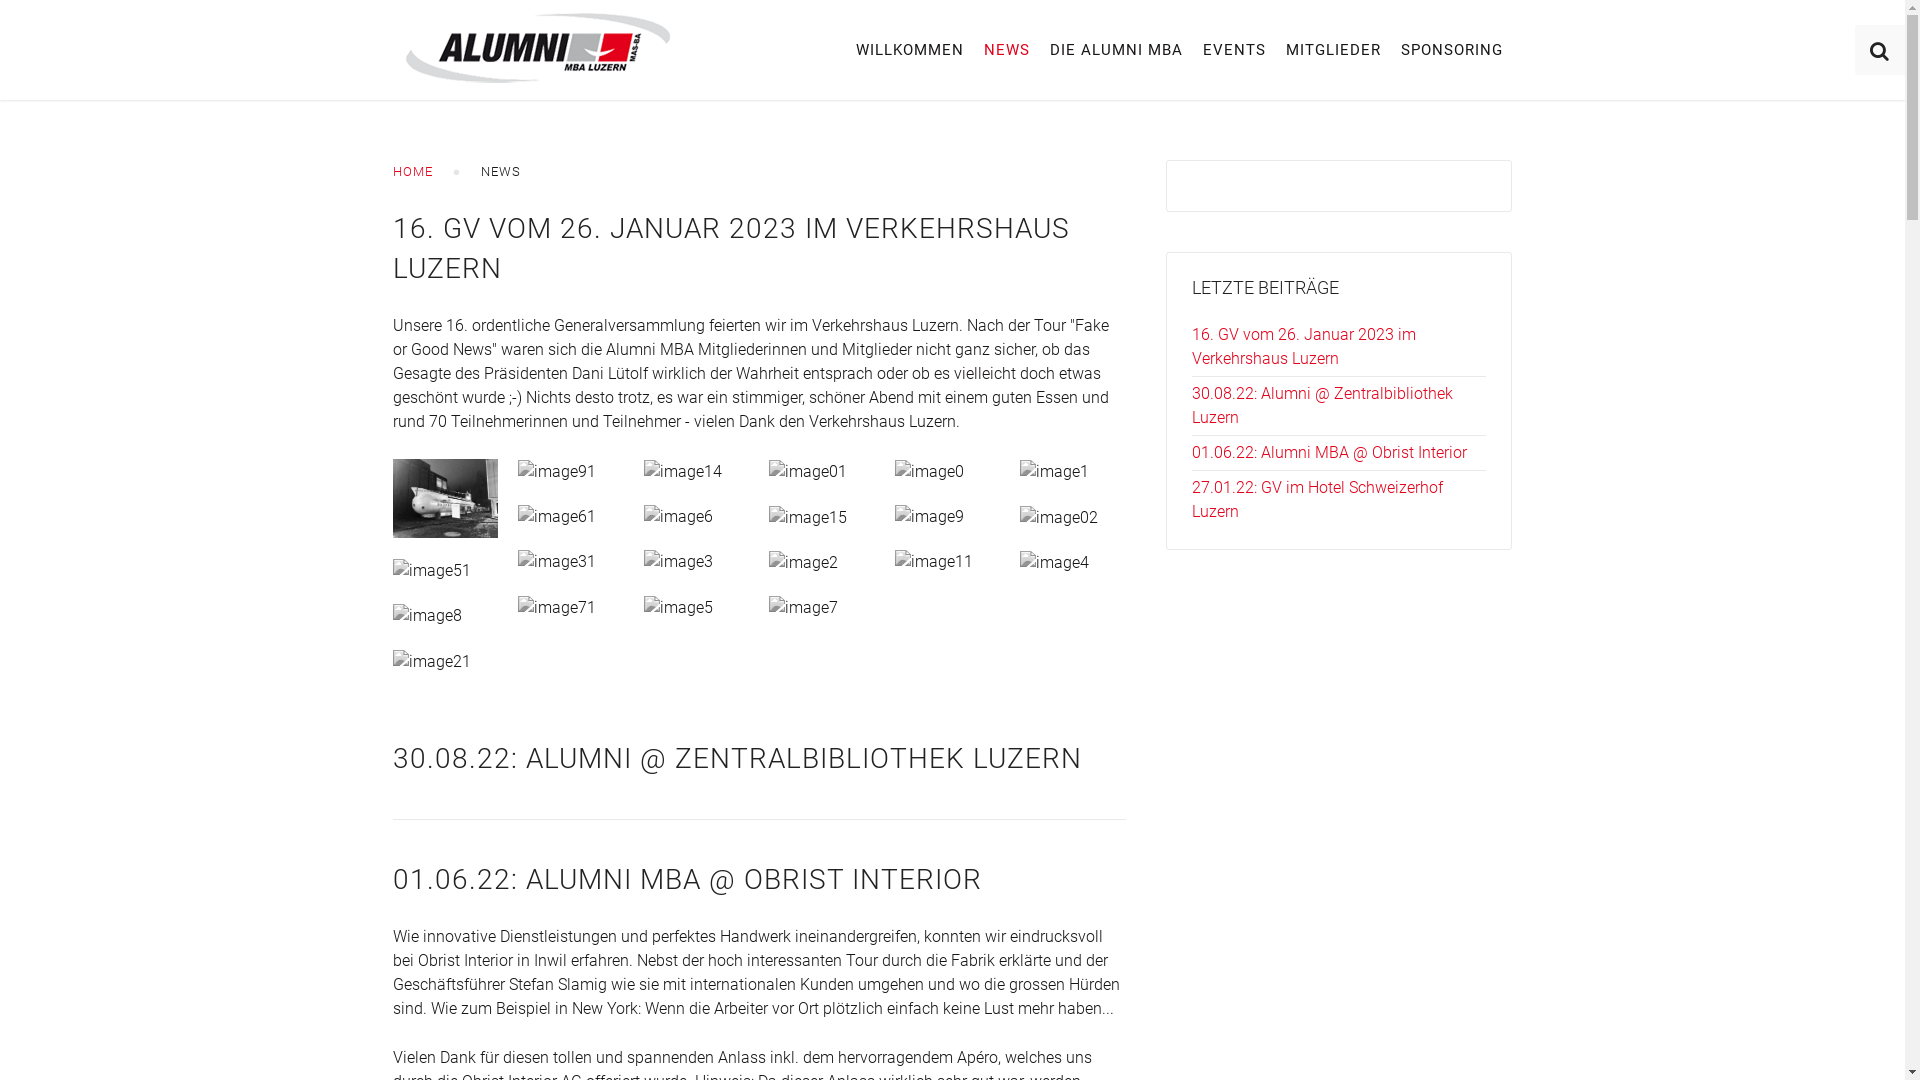  I want to click on image5, so click(678, 608).